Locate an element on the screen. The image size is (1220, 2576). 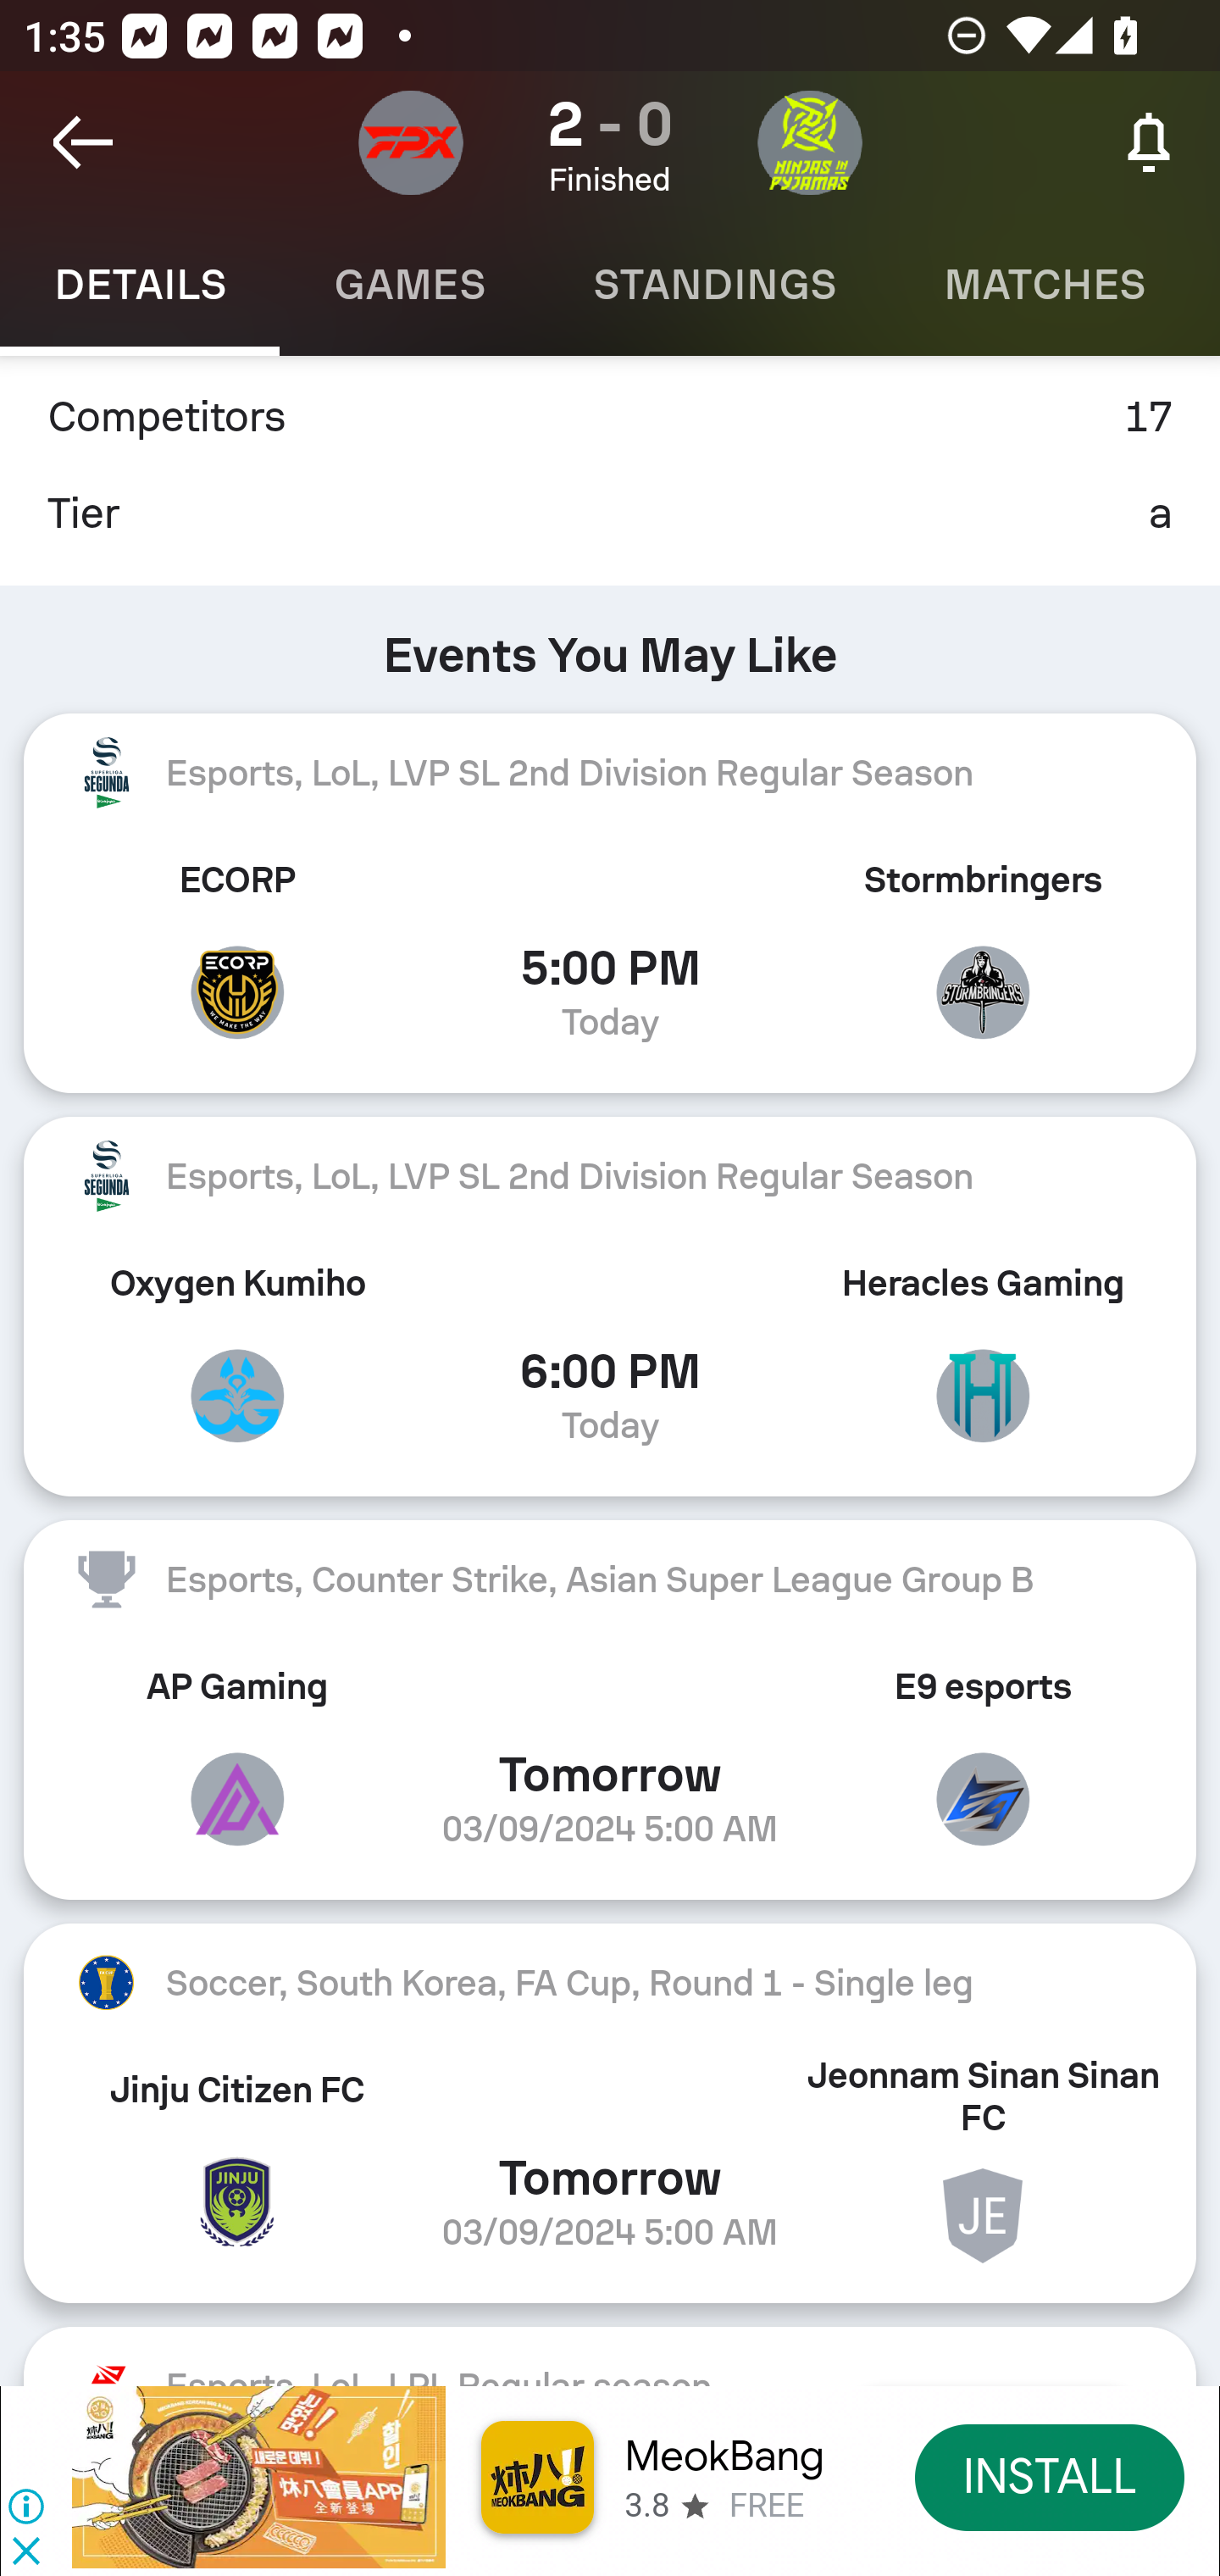
Standings STANDINGS is located at coordinates (713, 285).